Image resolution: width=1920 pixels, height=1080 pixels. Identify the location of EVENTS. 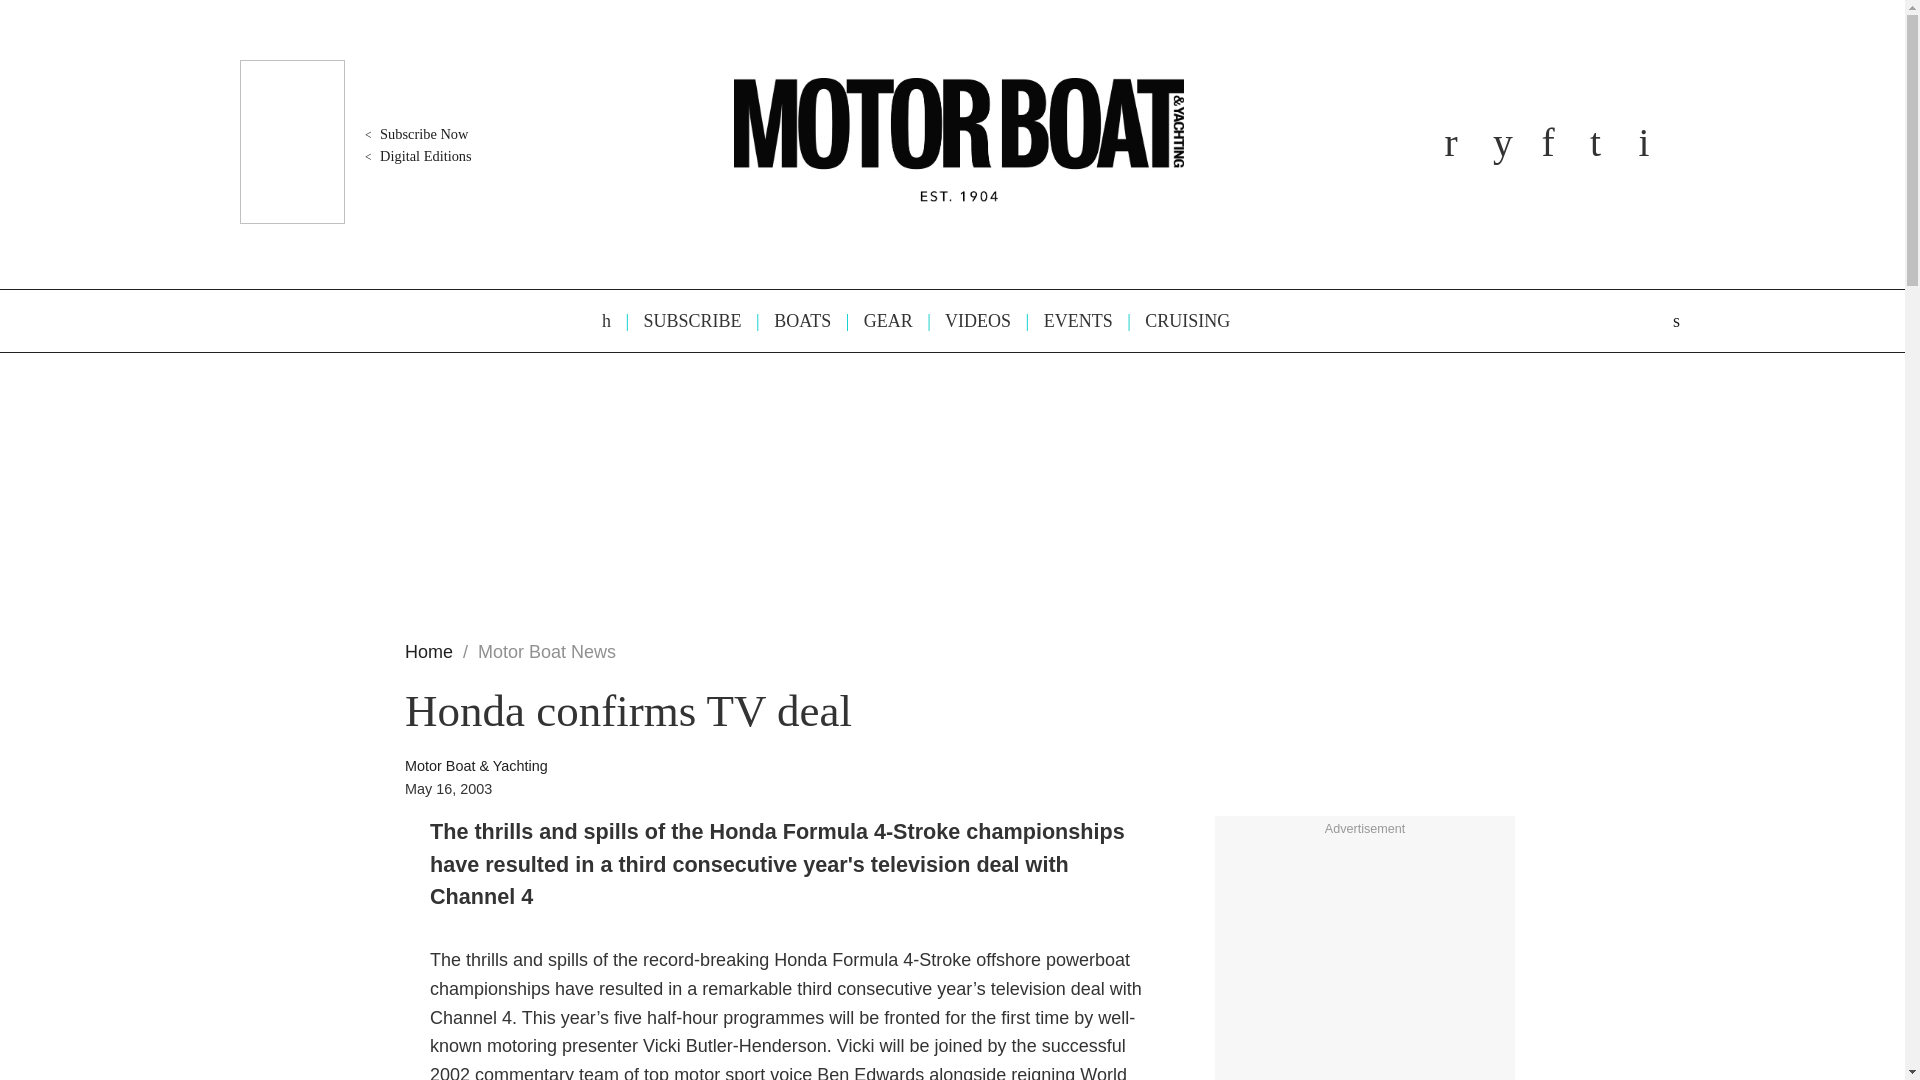
(1069, 321).